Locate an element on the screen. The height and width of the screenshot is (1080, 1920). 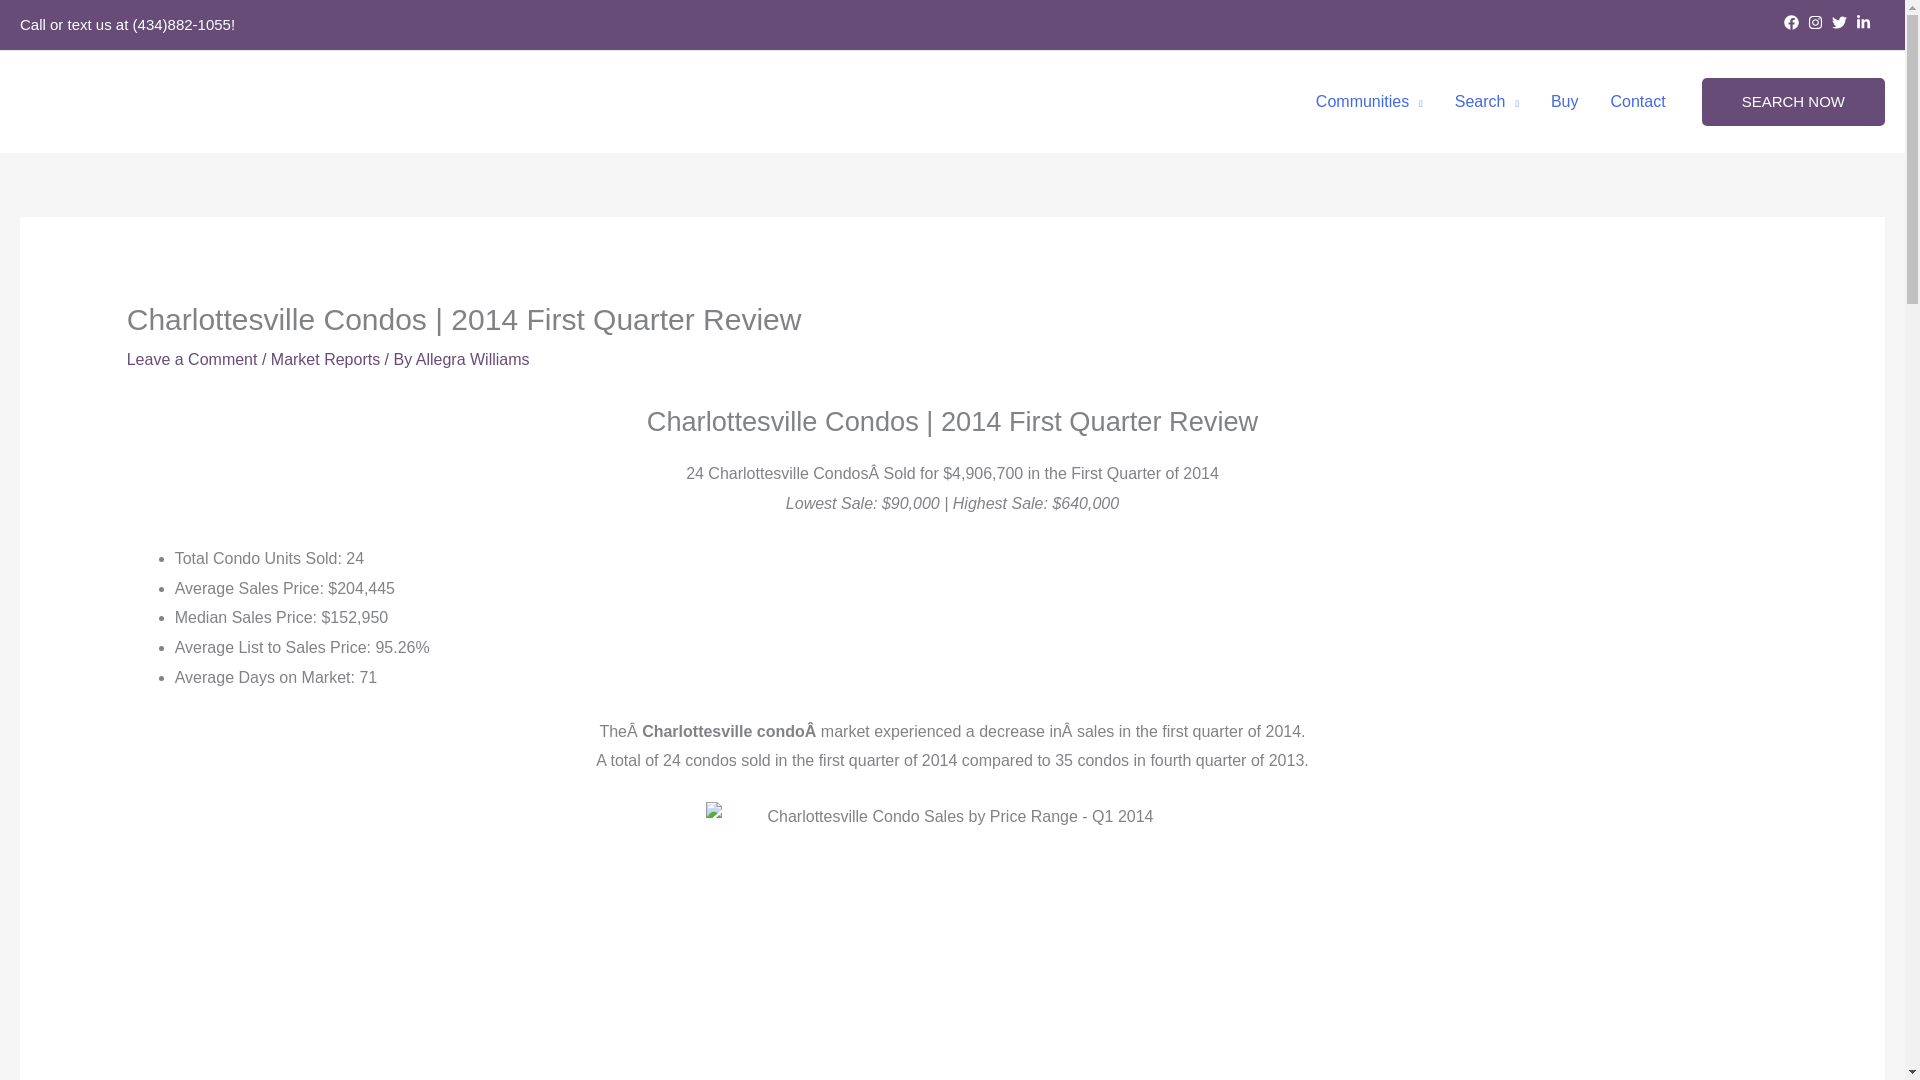
Communities is located at coordinates (1368, 102).